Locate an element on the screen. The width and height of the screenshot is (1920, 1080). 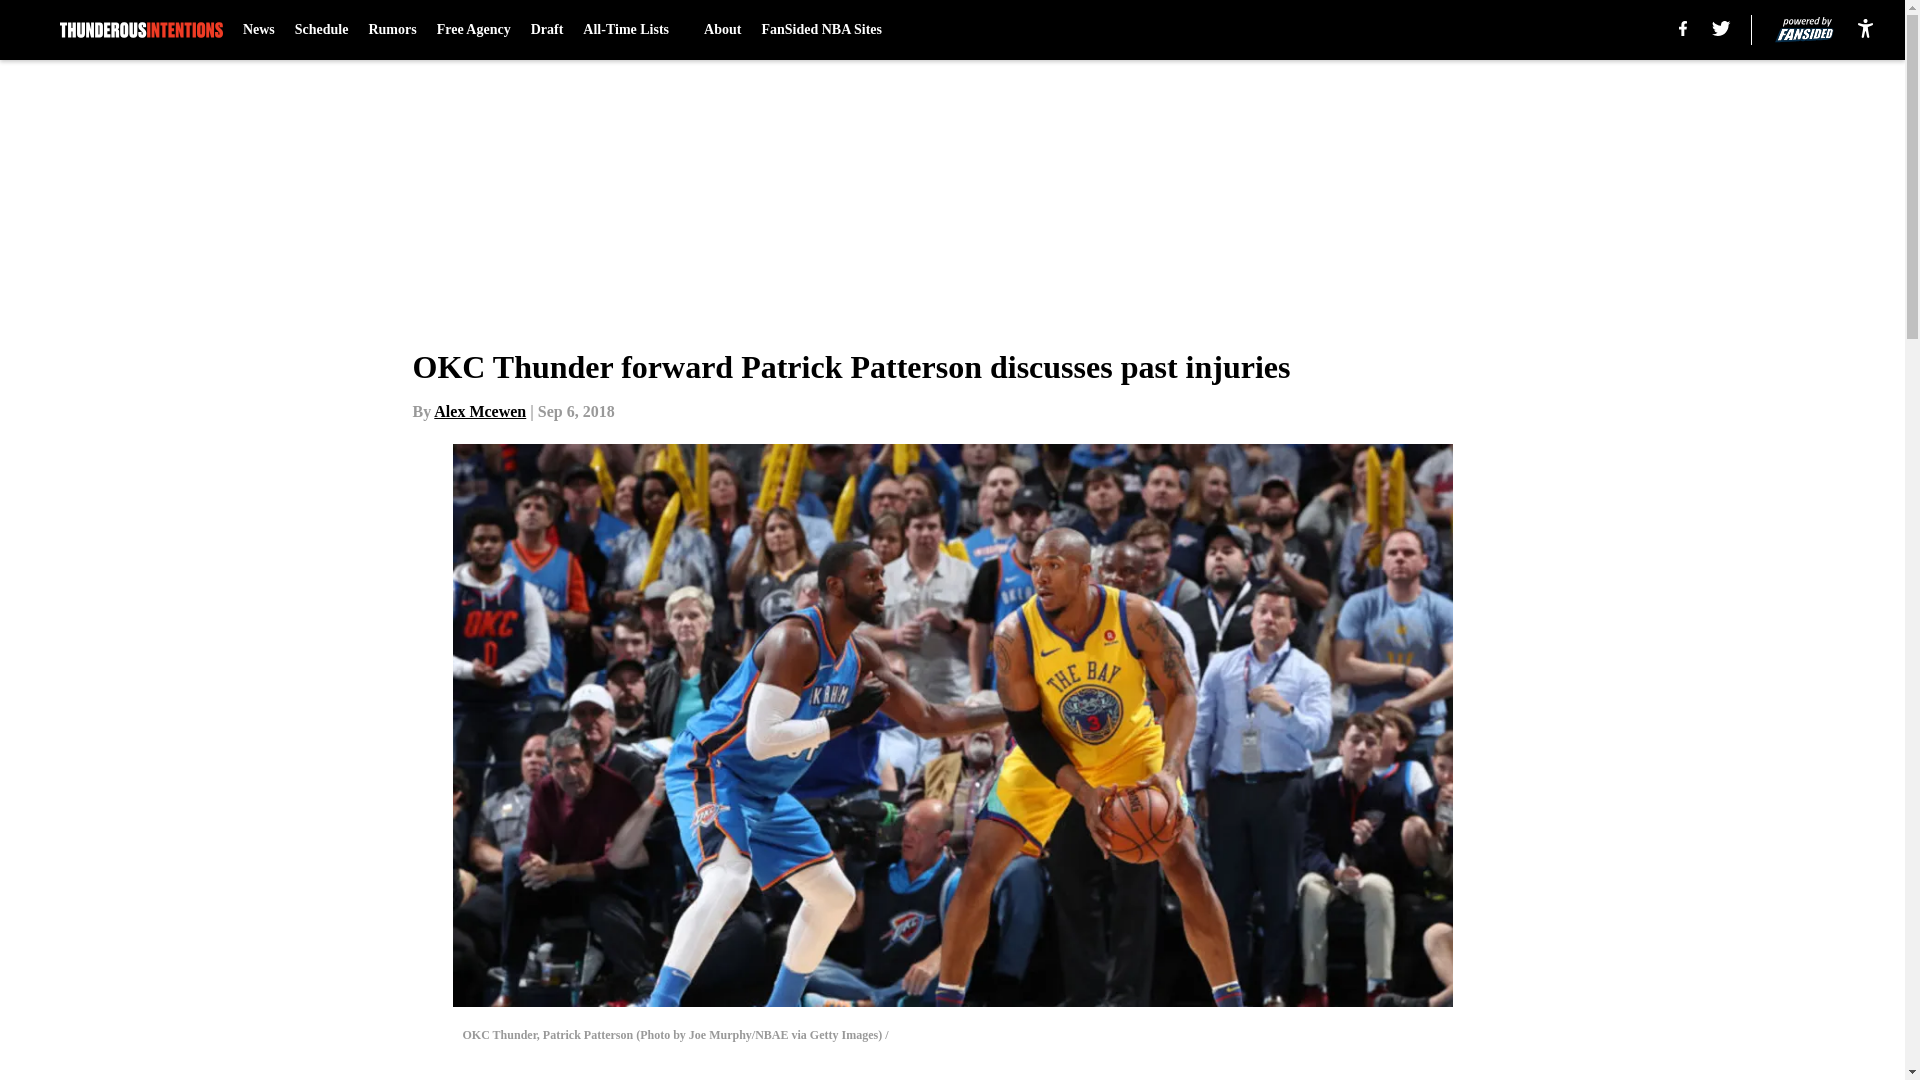
FanSided NBA Sites is located at coordinates (820, 30).